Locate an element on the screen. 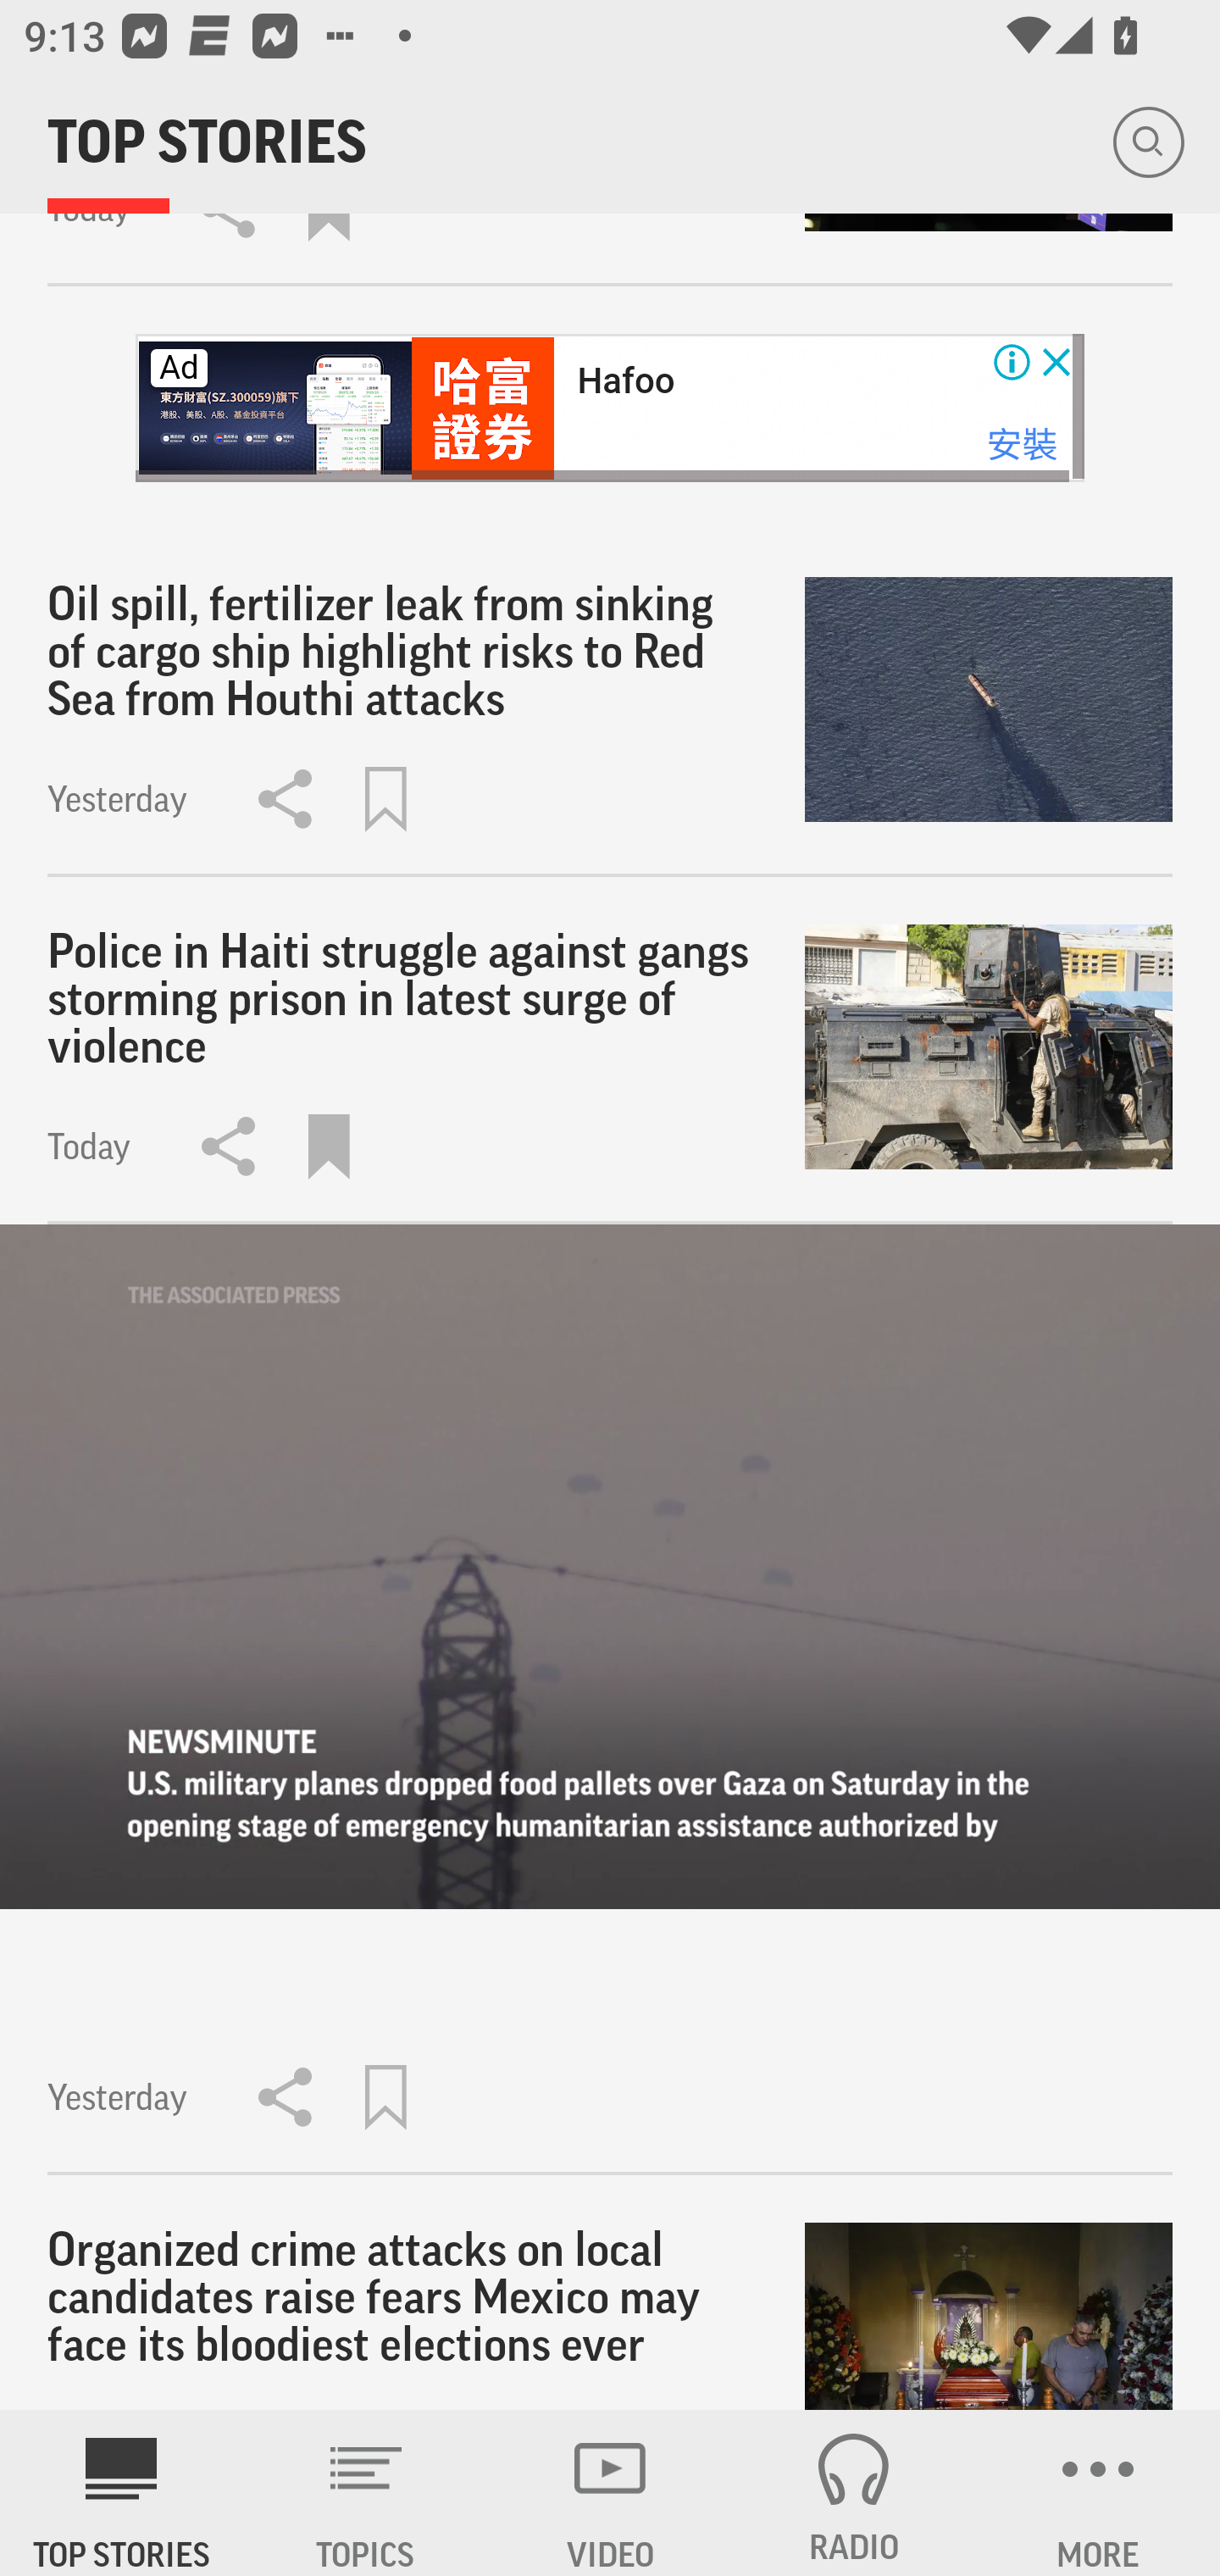 The image size is (1220, 2576). toggle controls is located at coordinates (610, 1566).